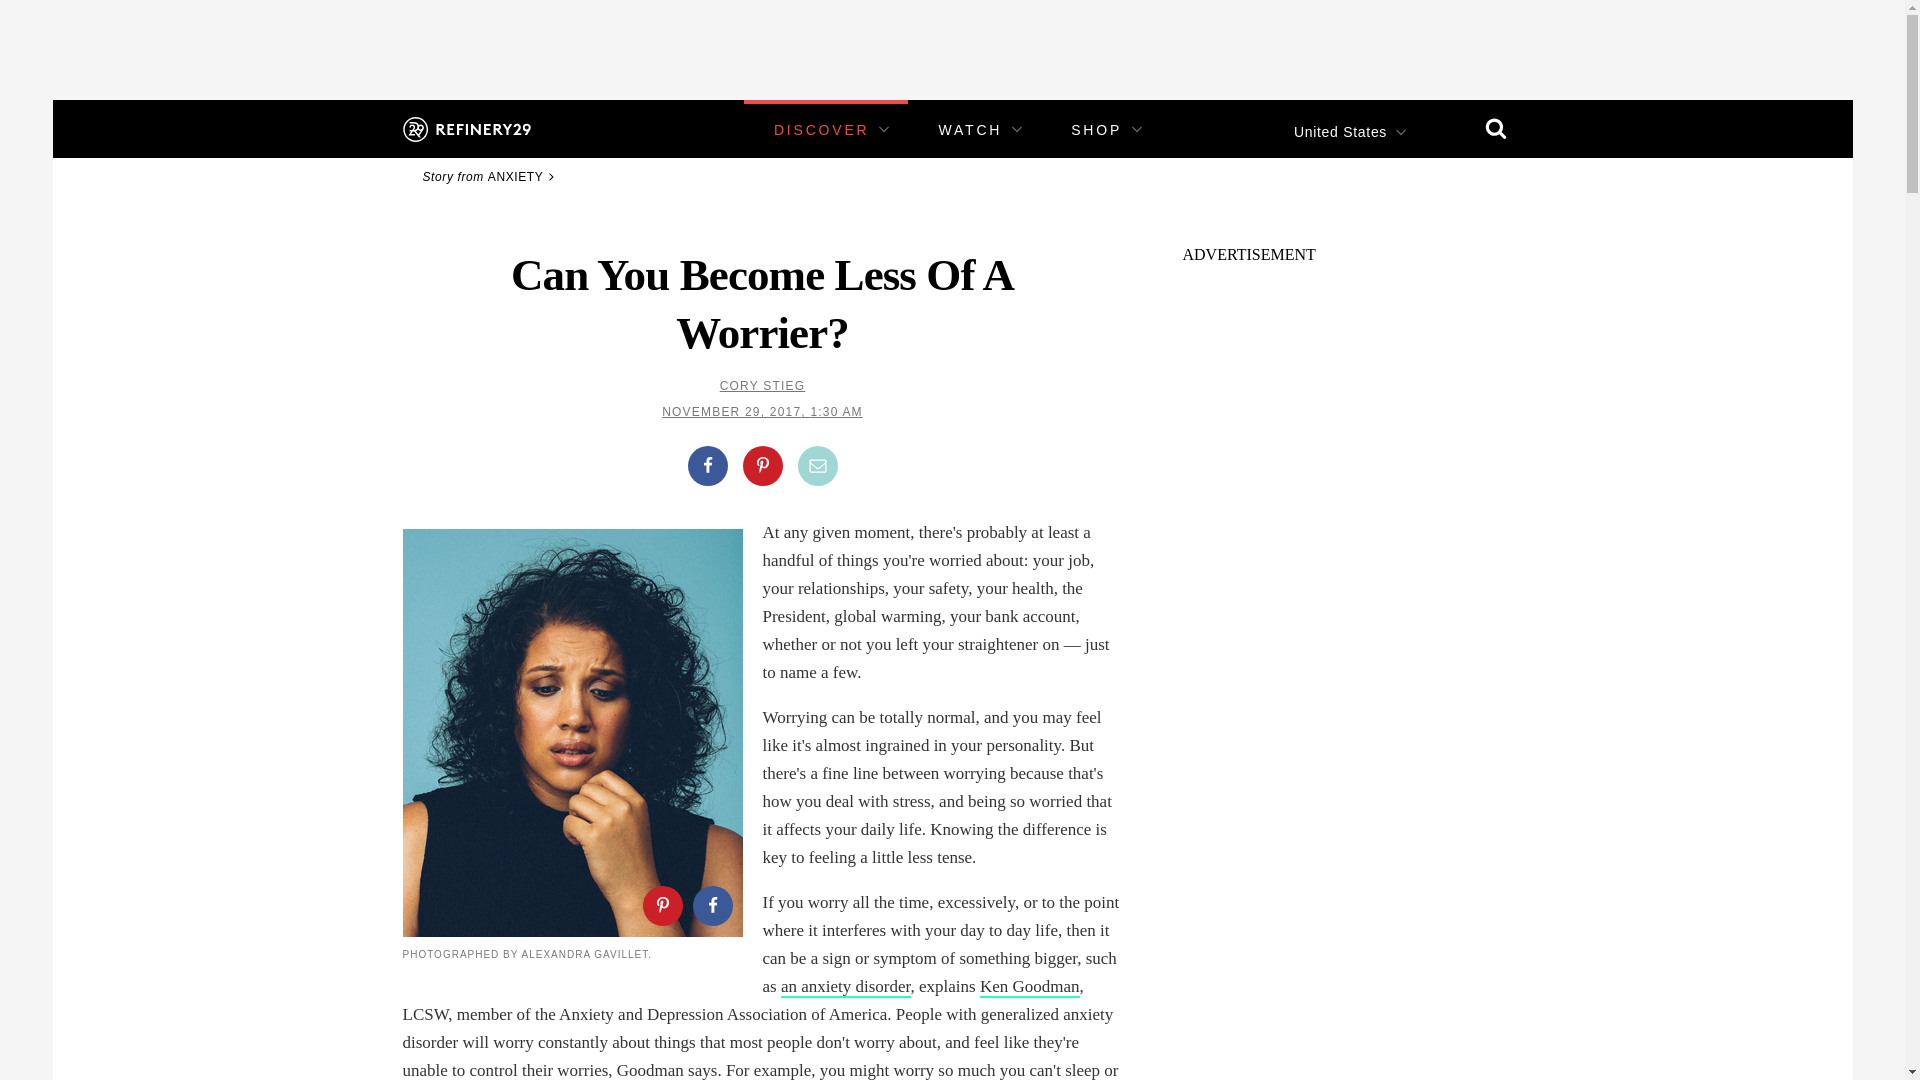 This screenshot has height=1080, width=1920. I want to click on Share on Facebook, so click(707, 466).